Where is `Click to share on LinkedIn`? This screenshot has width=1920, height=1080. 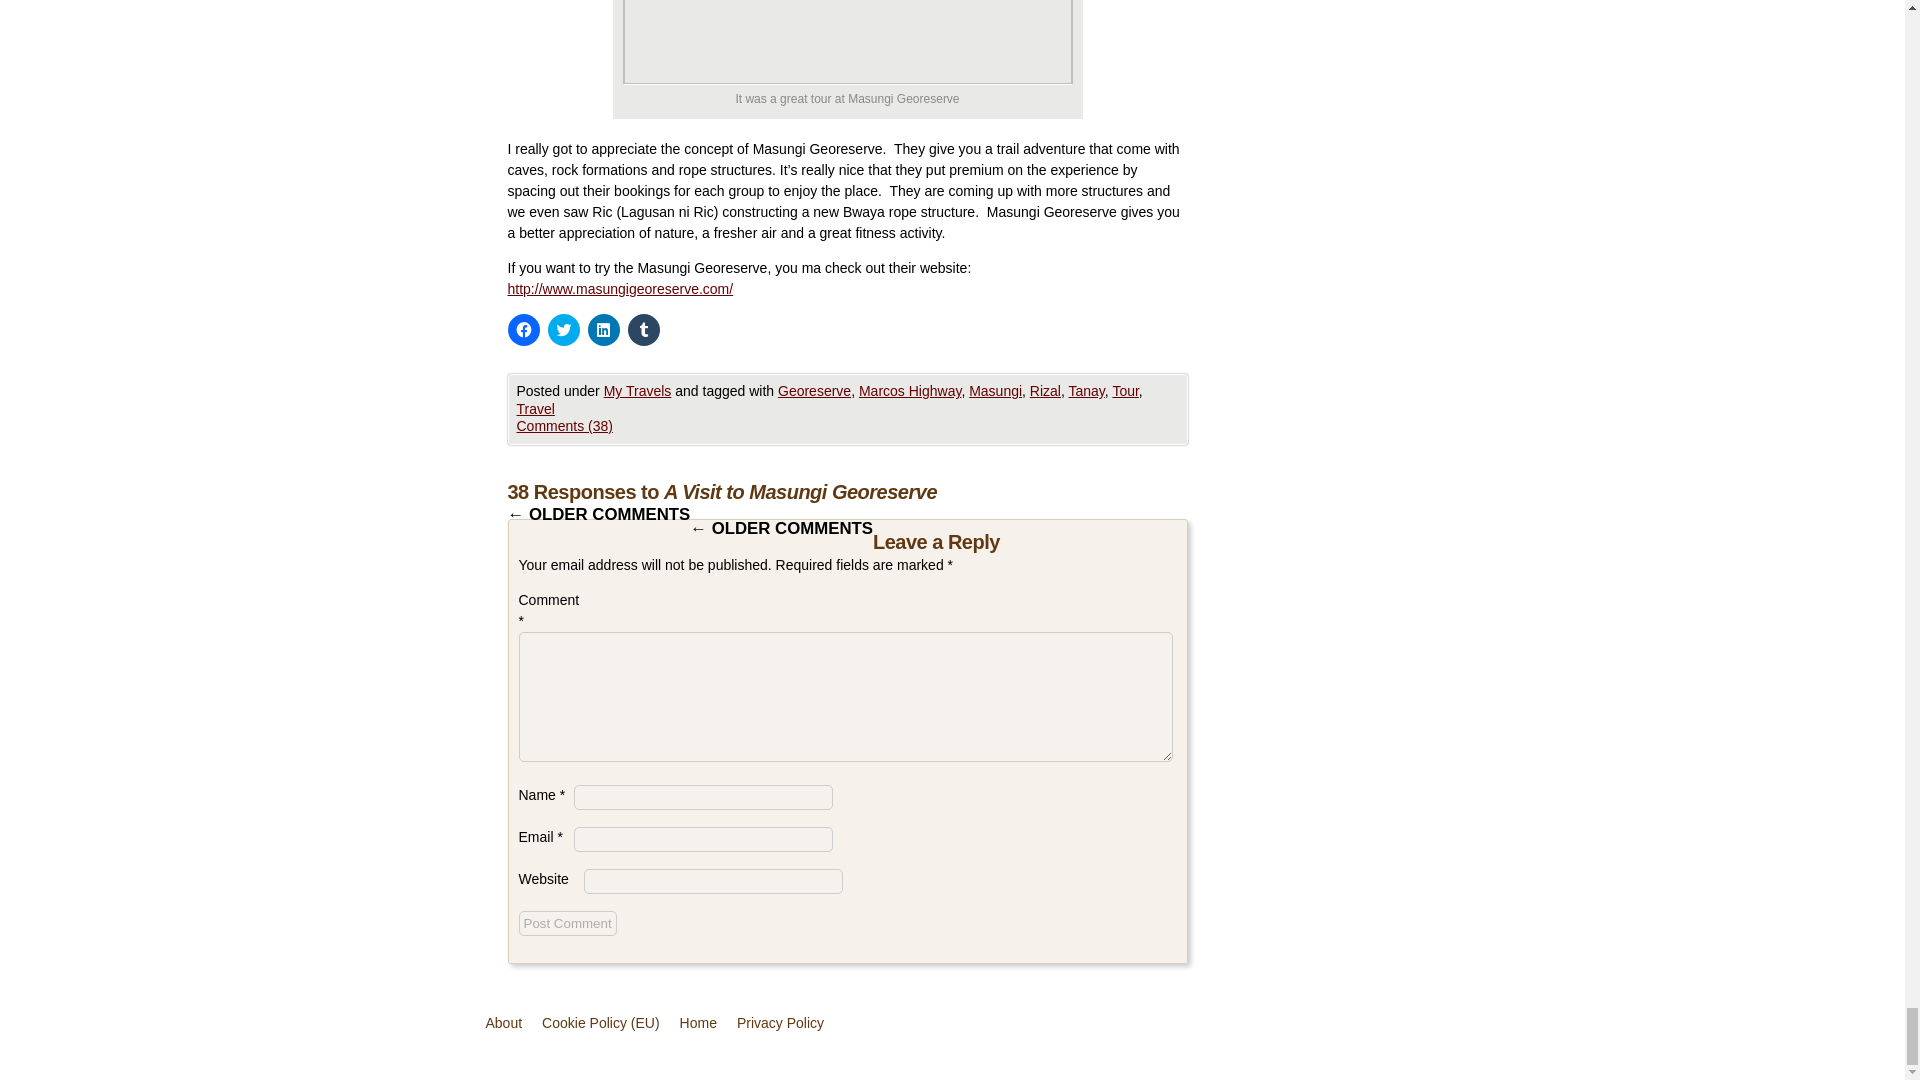
Click to share on LinkedIn is located at coordinates (604, 330).